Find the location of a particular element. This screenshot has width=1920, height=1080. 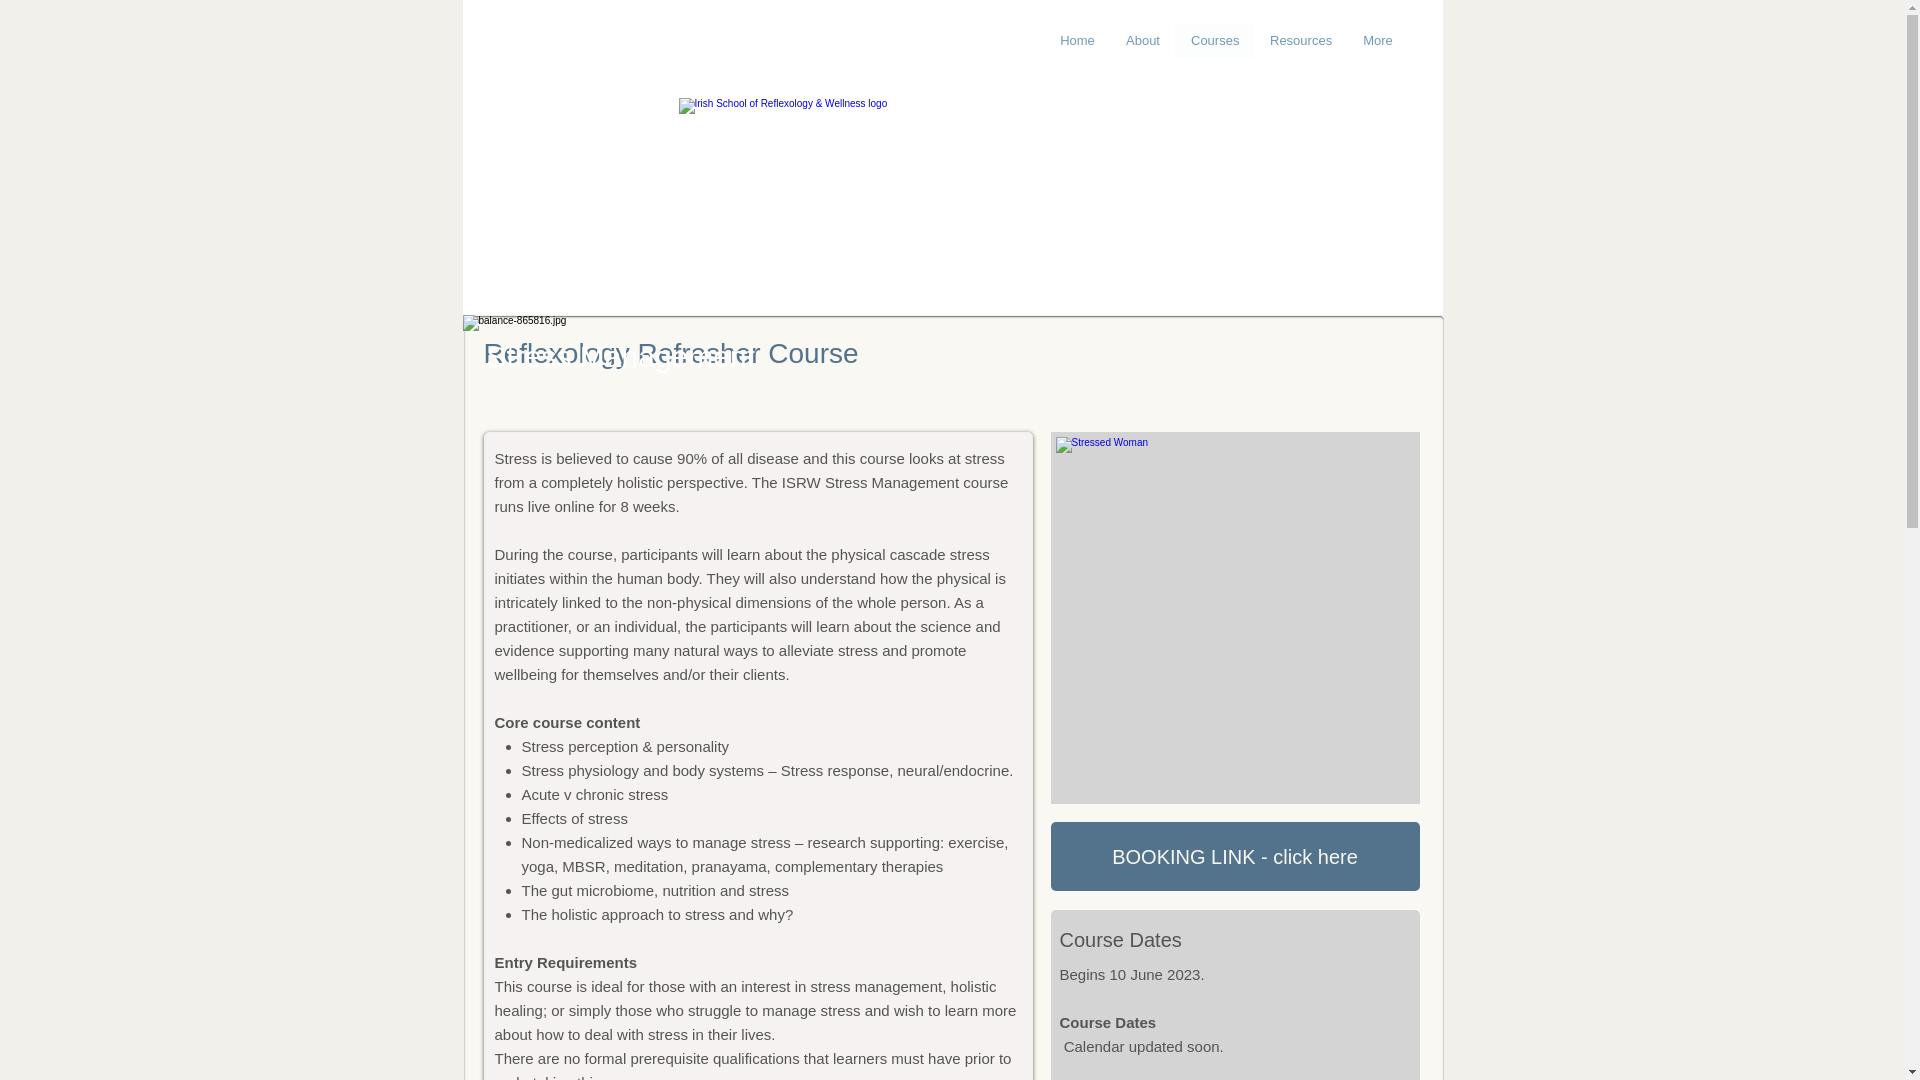

Home is located at coordinates (1076, 40).